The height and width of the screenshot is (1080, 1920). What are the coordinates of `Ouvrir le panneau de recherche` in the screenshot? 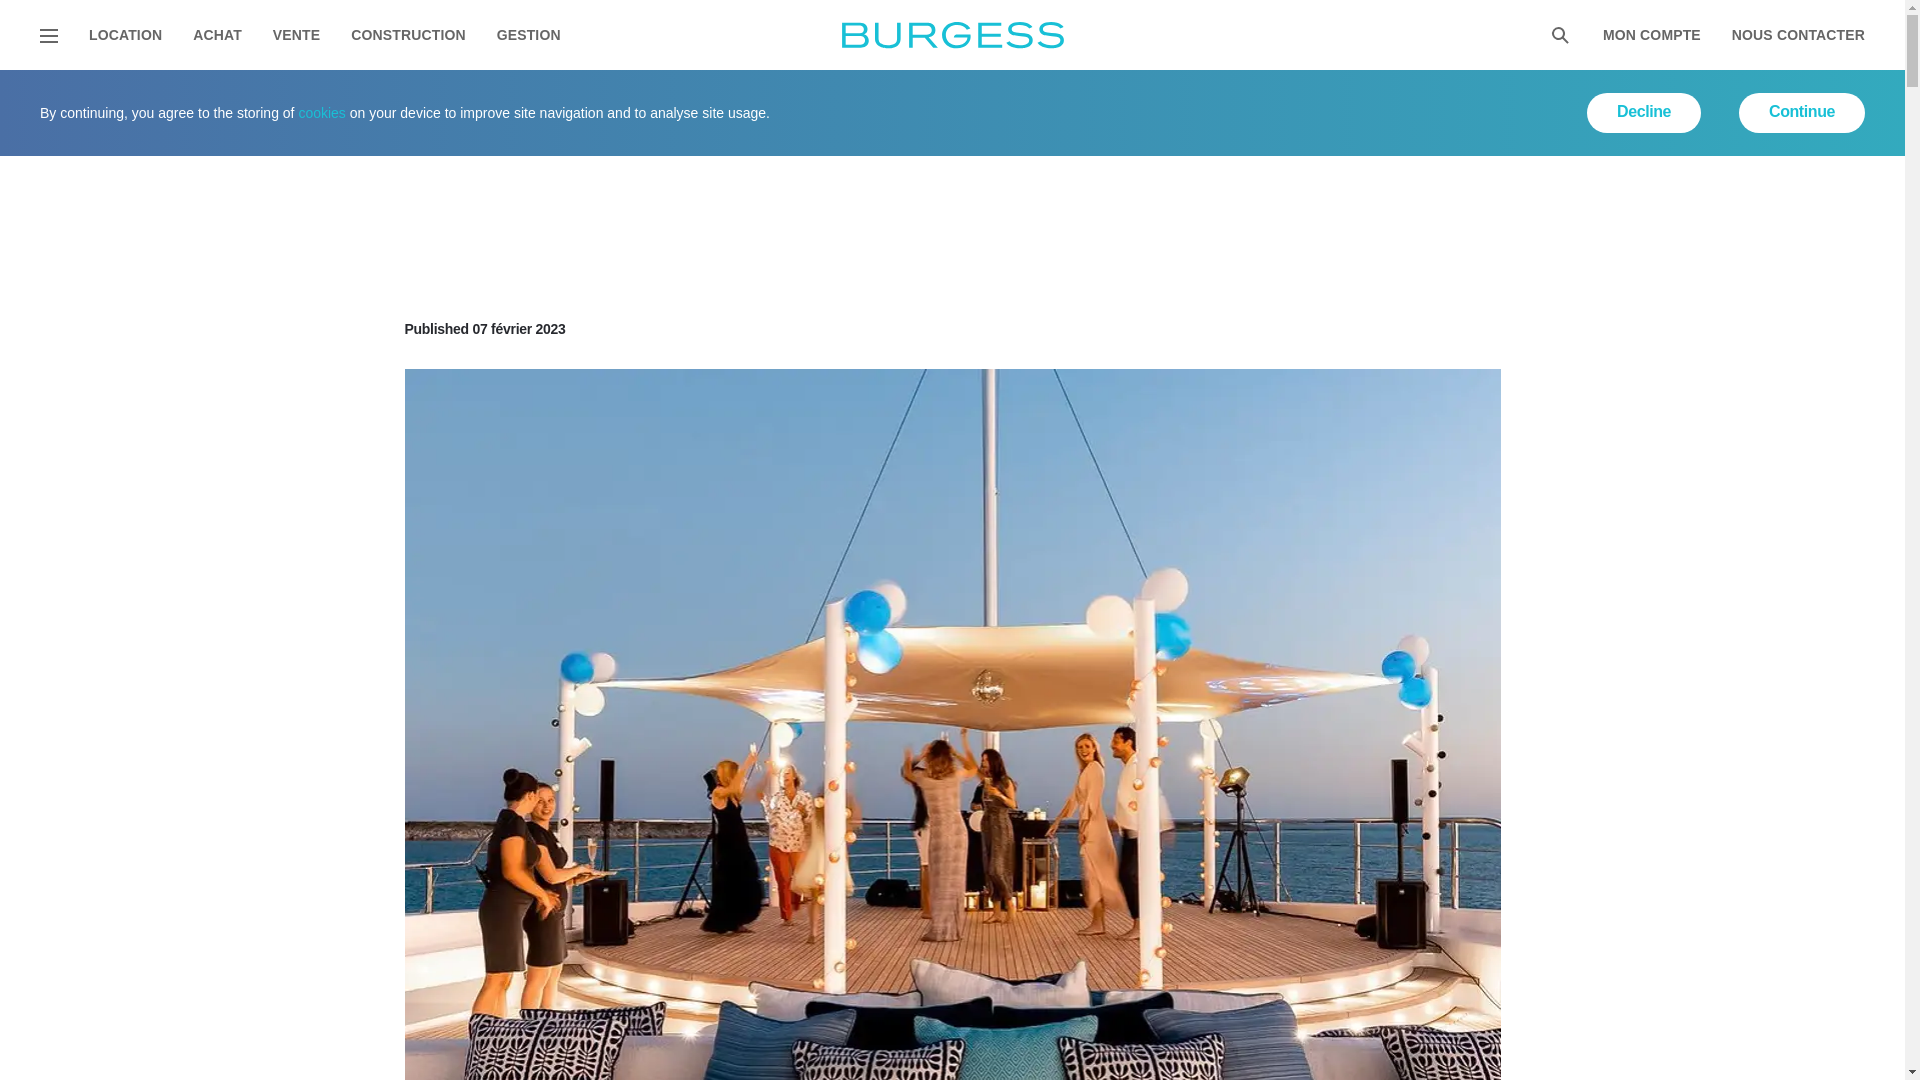 It's located at (1560, 36).